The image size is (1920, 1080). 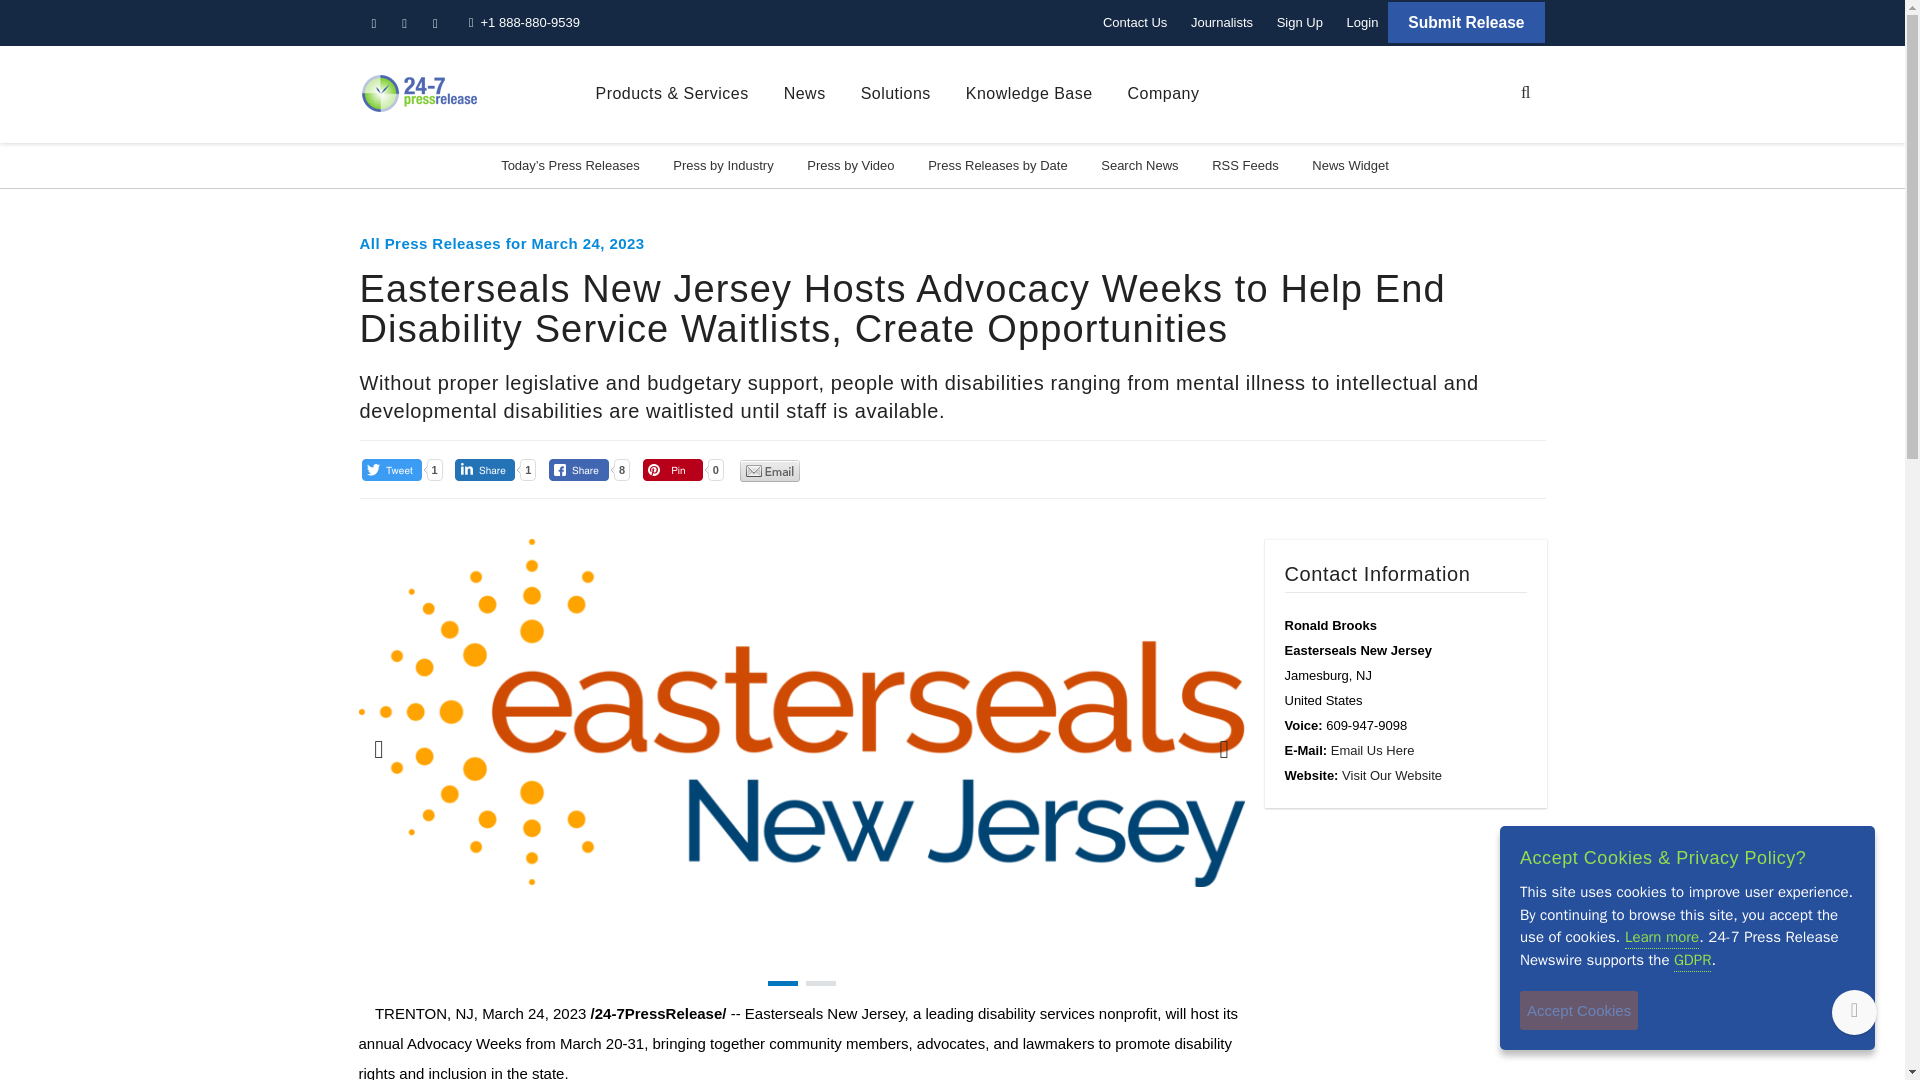 I want to click on Sign Up, so click(x=1300, y=22).